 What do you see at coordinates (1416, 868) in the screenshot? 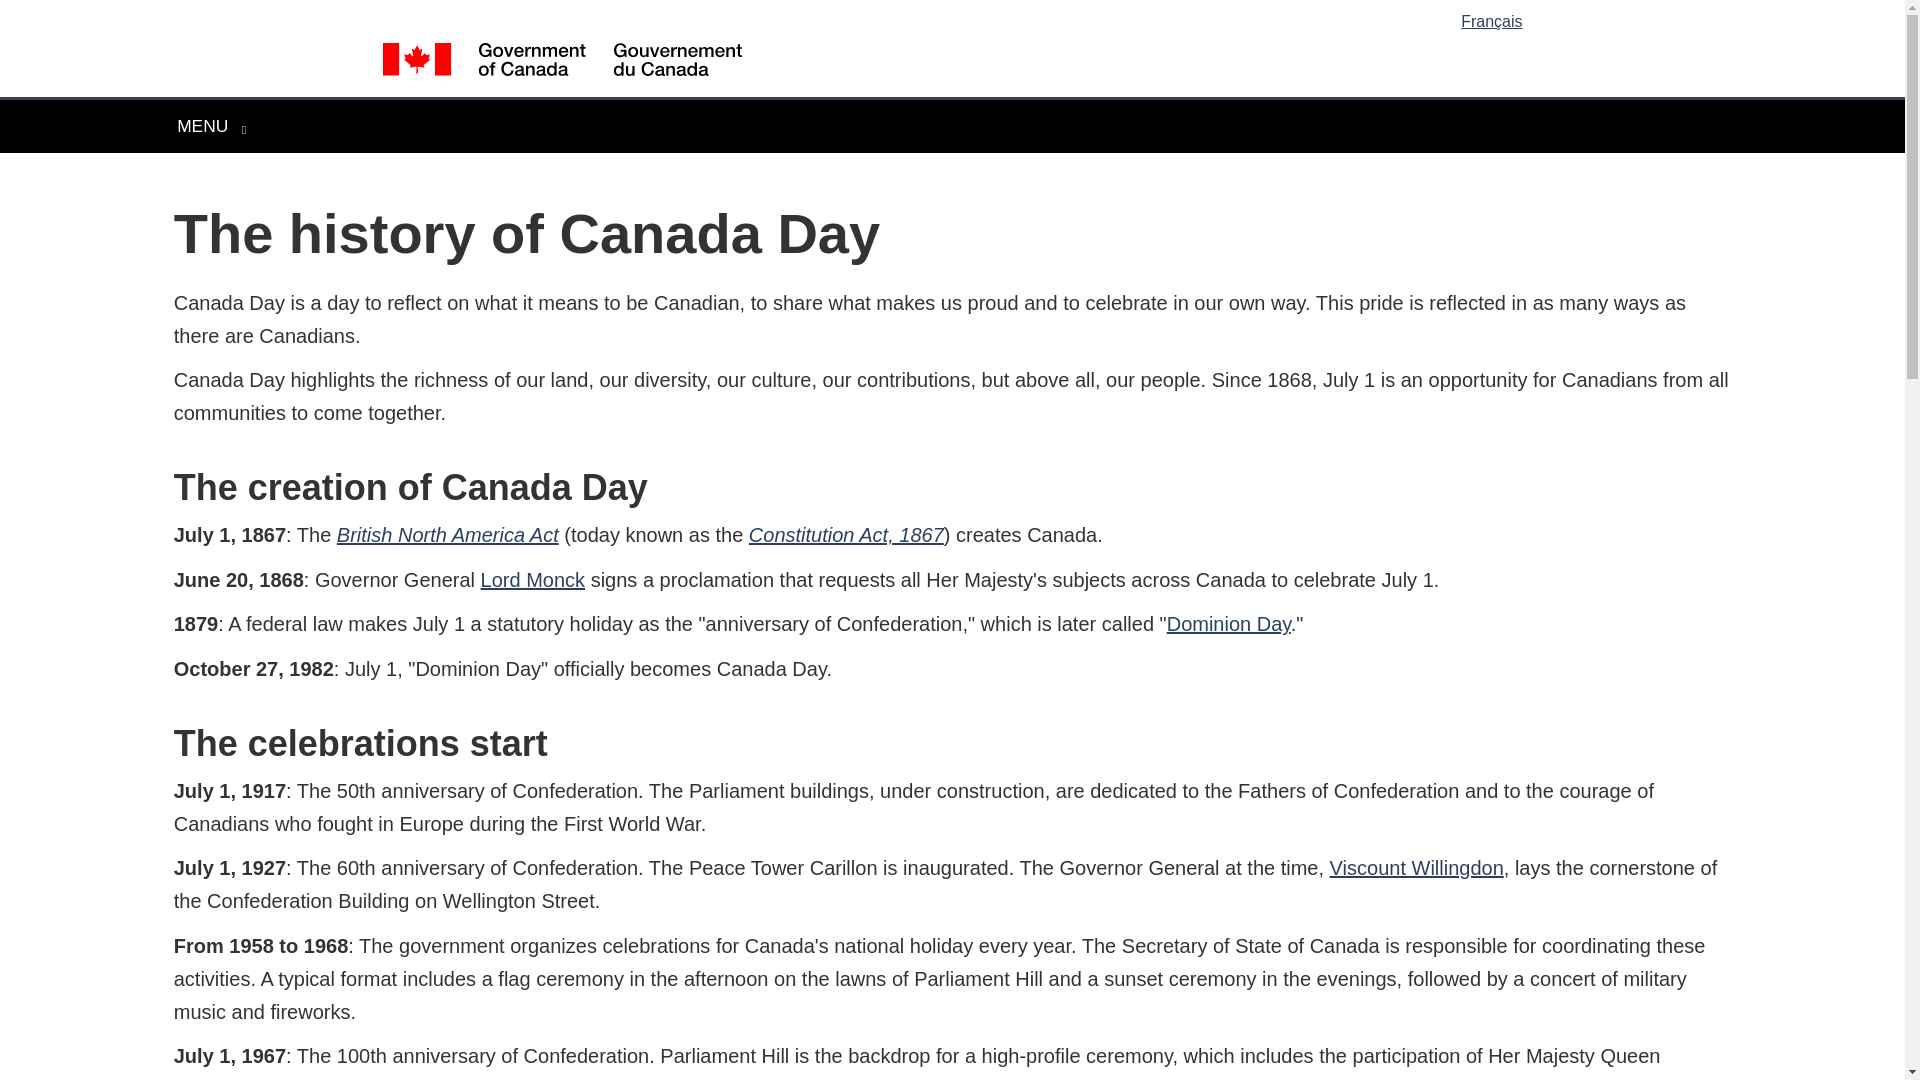
I see `Skip to main content` at bounding box center [1416, 868].